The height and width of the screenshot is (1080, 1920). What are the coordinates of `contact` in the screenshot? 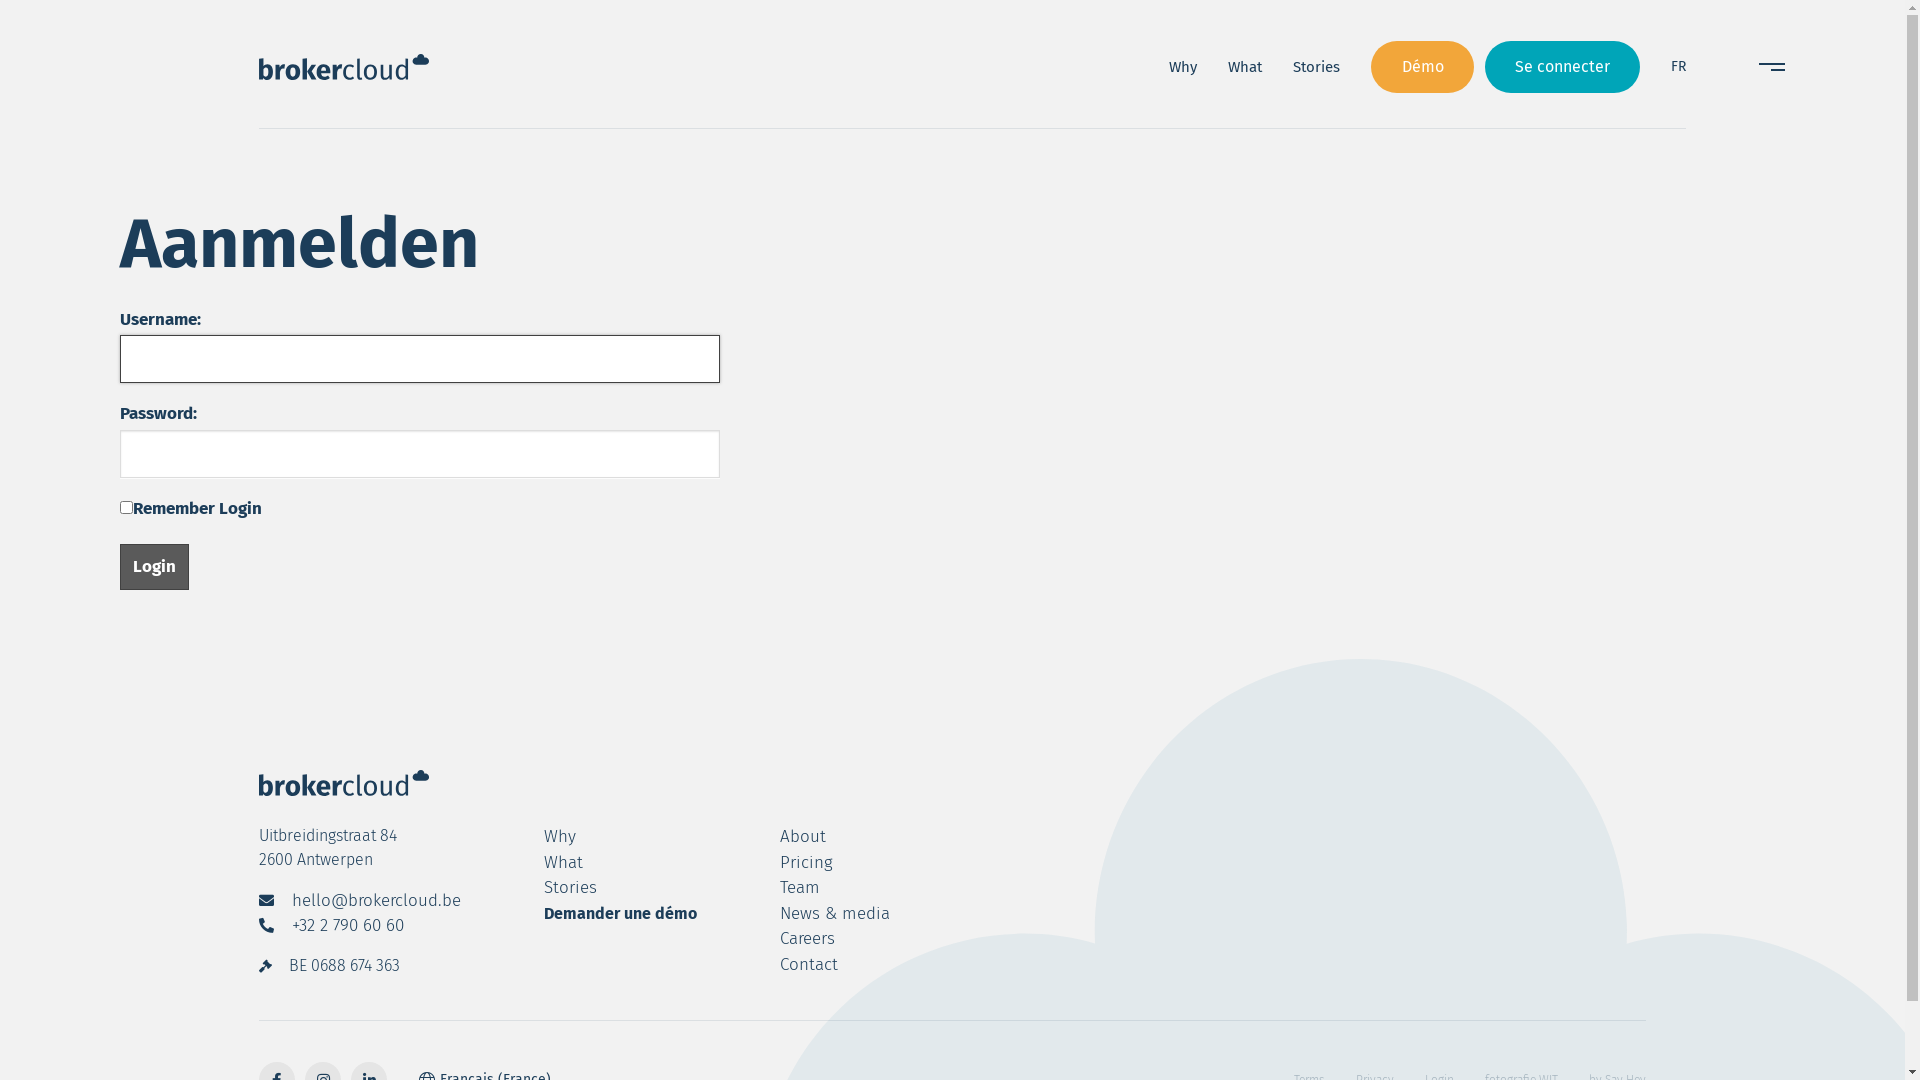 It's located at (809, 965).